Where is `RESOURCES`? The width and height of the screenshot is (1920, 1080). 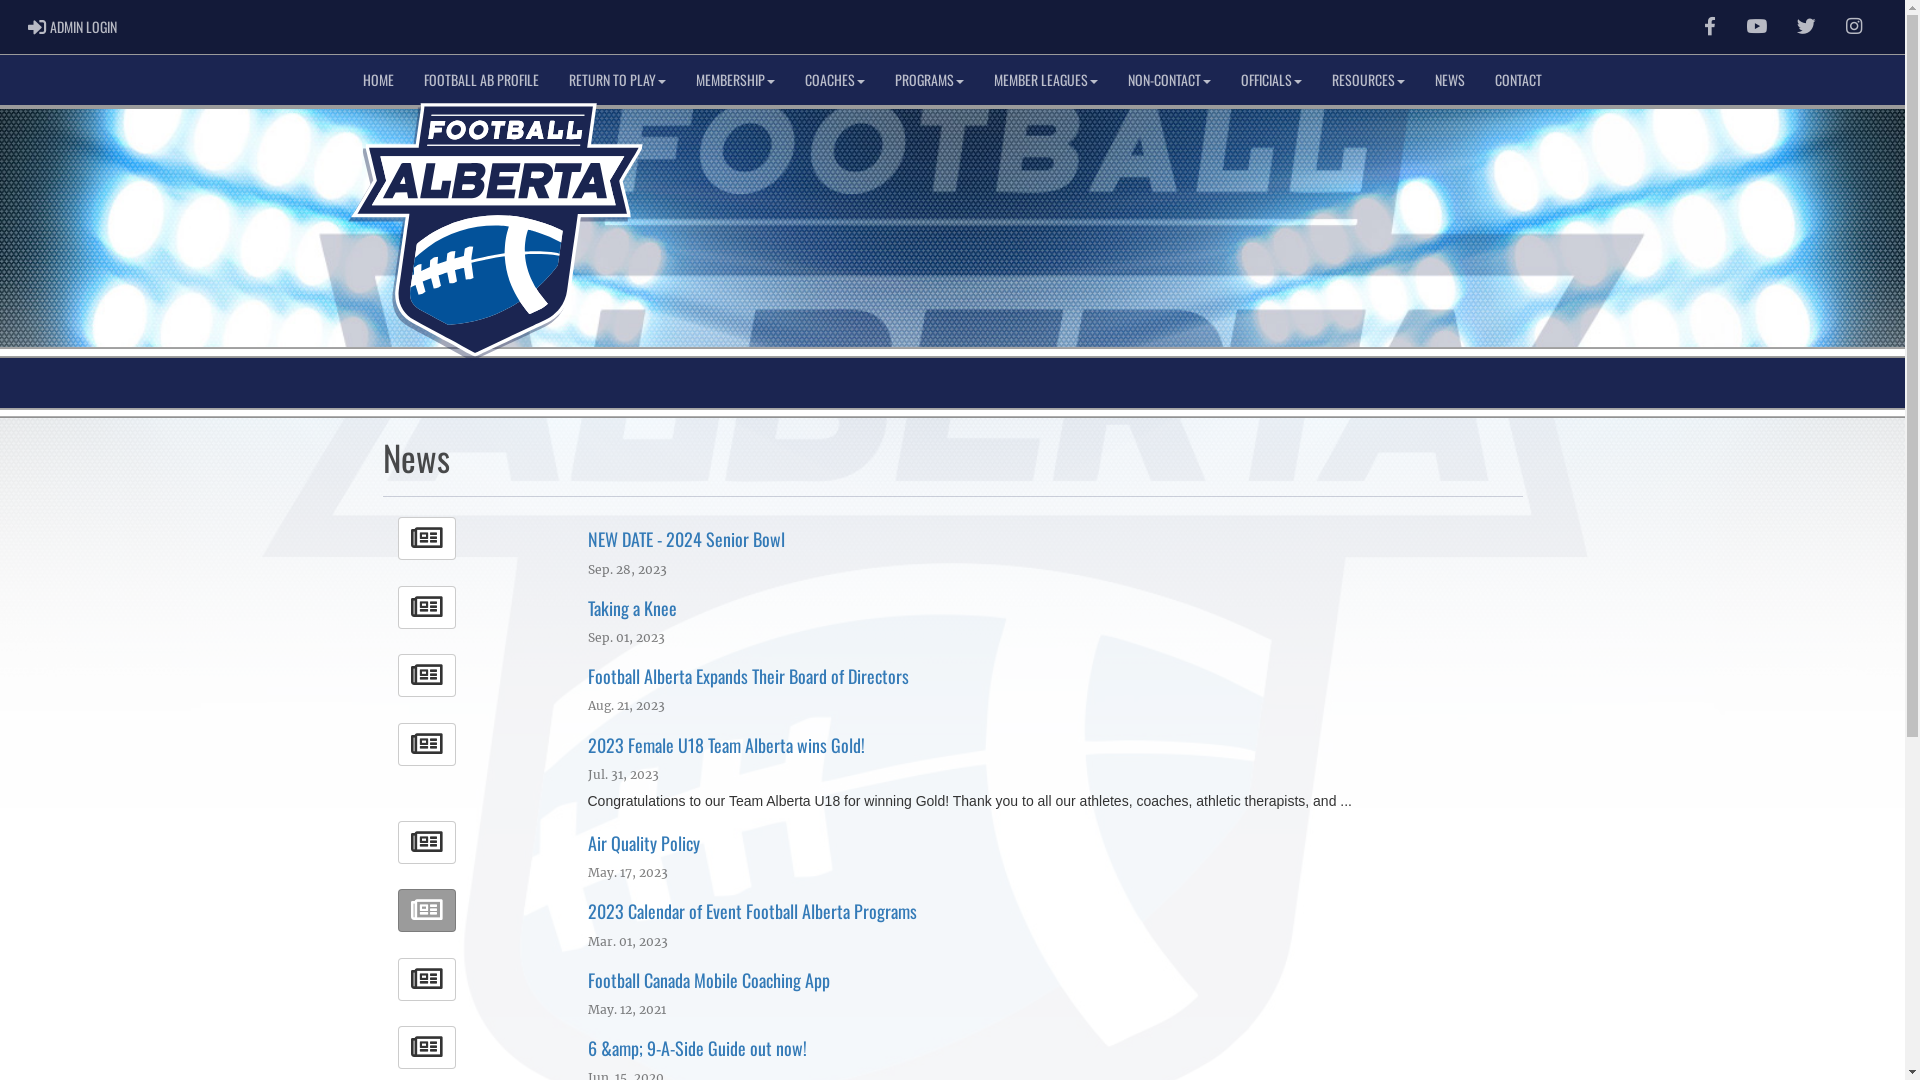 RESOURCES is located at coordinates (1368, 80).